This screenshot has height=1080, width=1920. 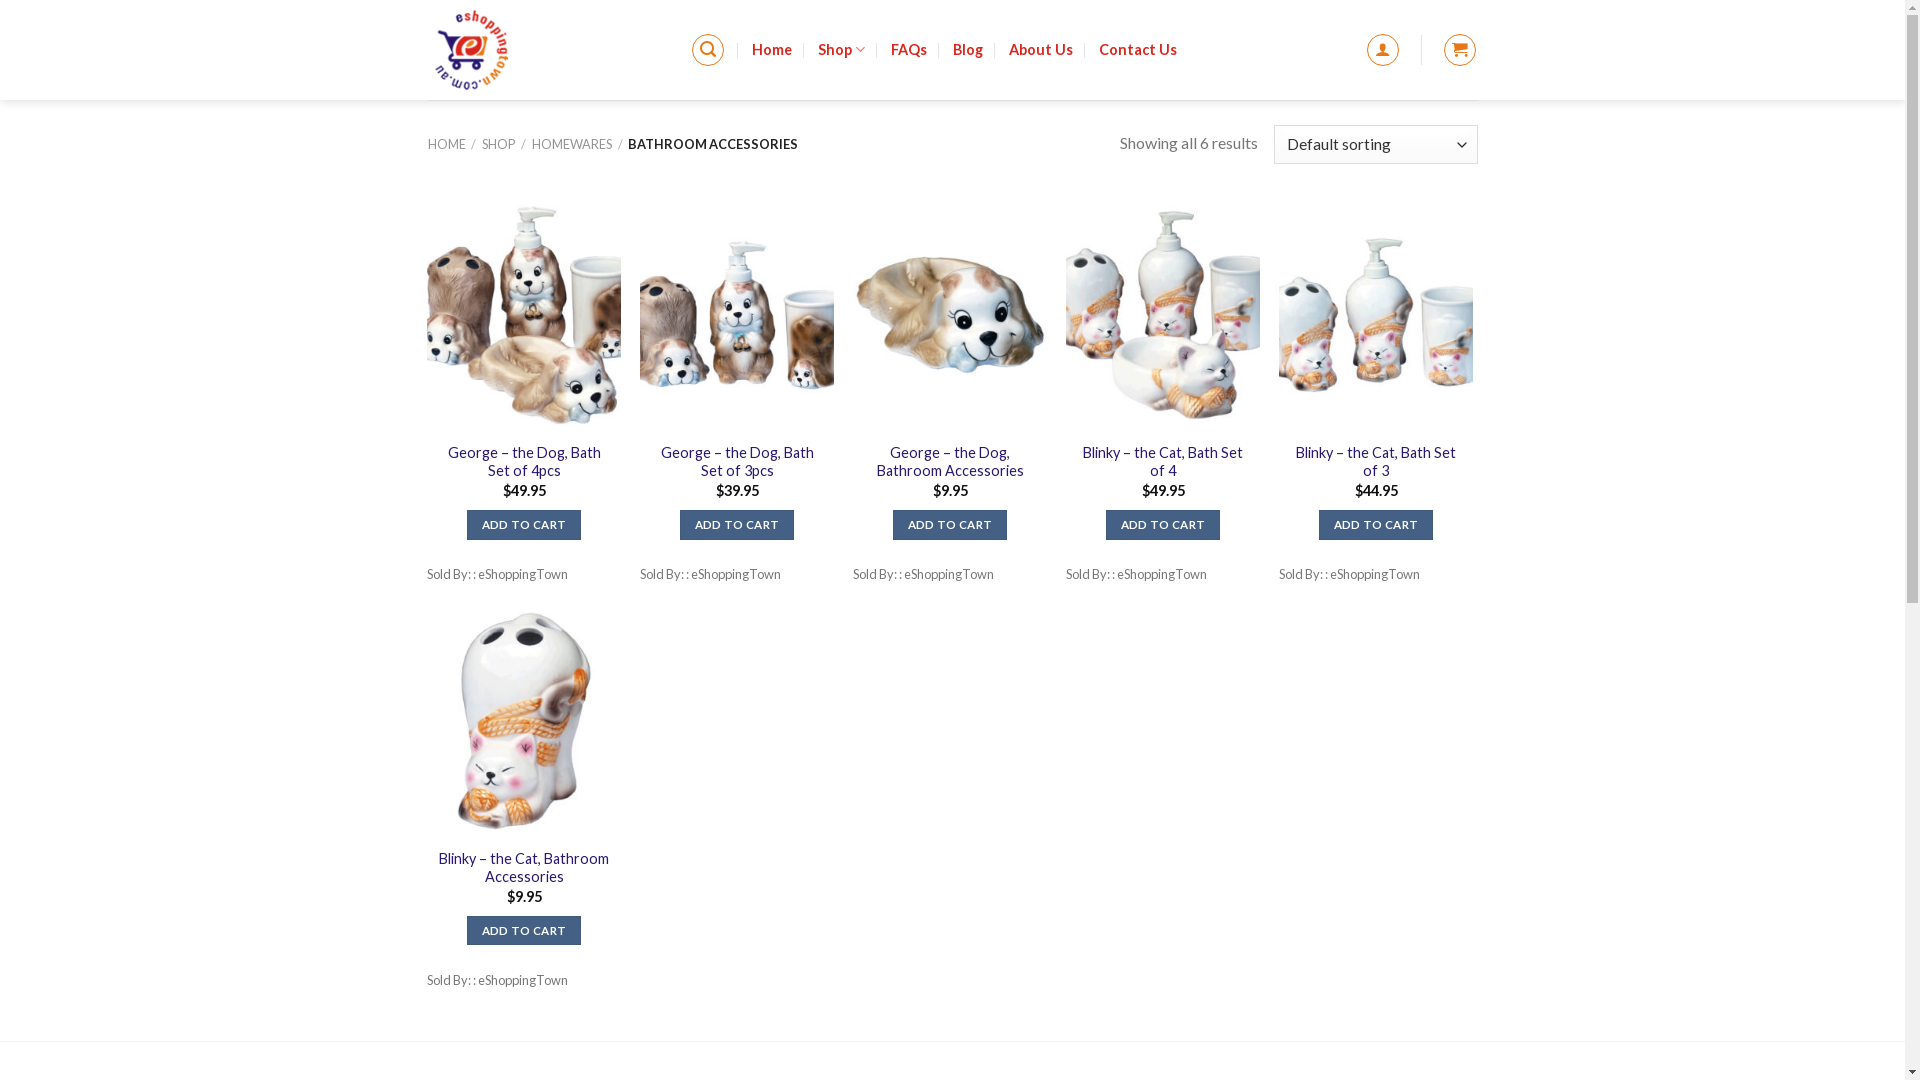 I want to click on Shop, so click(x=842, y=50).